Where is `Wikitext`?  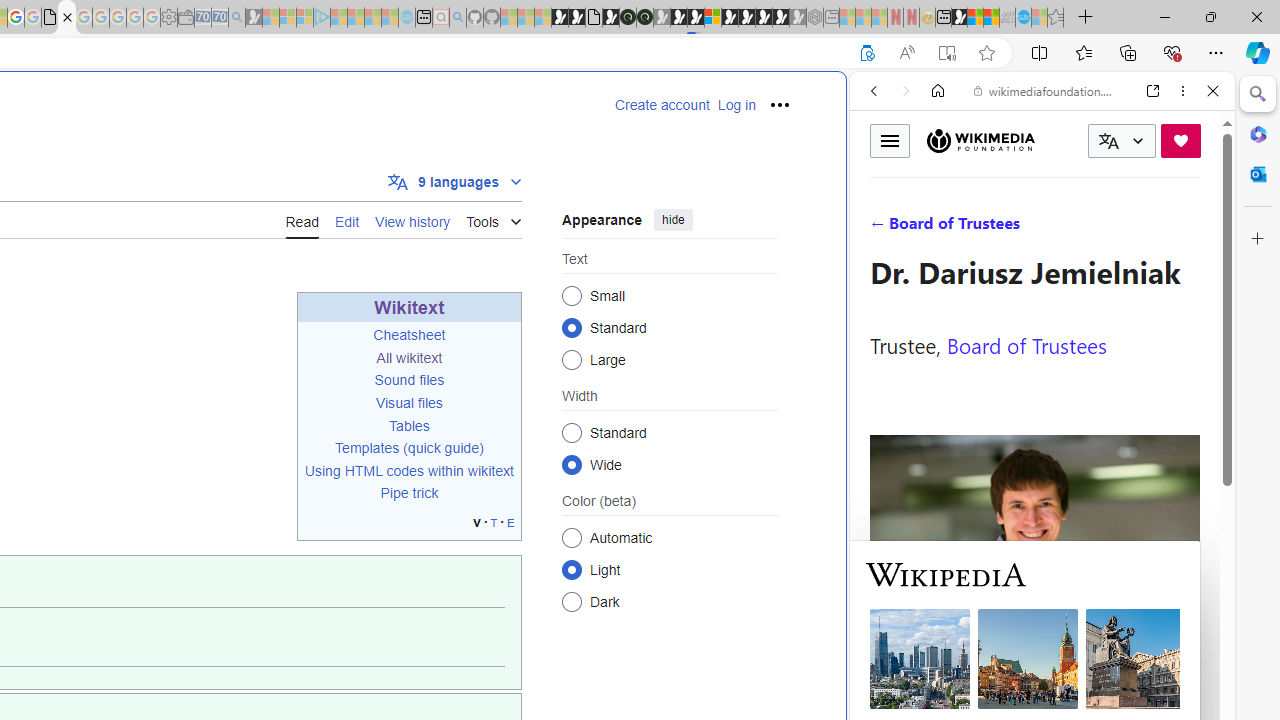 Wikitext is located at coordinates (409, 308).